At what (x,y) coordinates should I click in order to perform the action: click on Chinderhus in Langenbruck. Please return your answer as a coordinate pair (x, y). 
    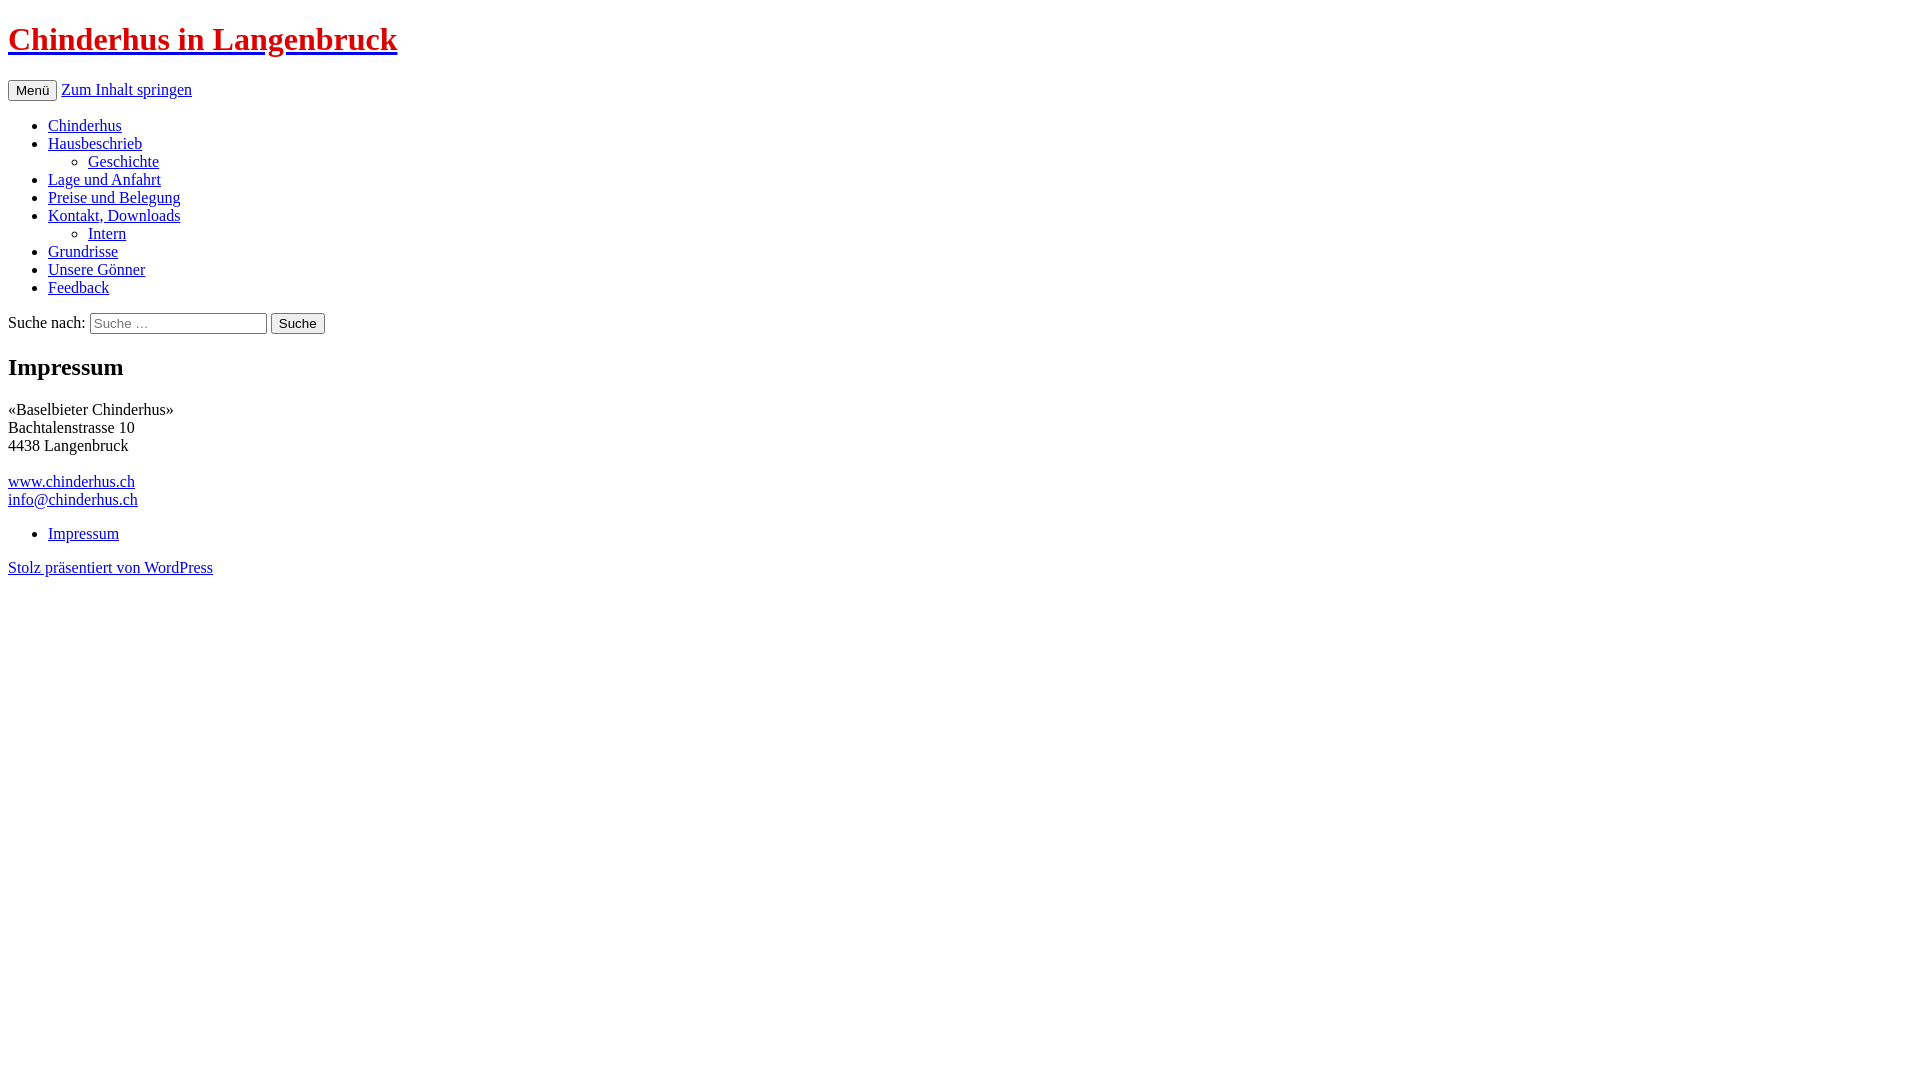
    Looking at the image, I should click on (960, 40).